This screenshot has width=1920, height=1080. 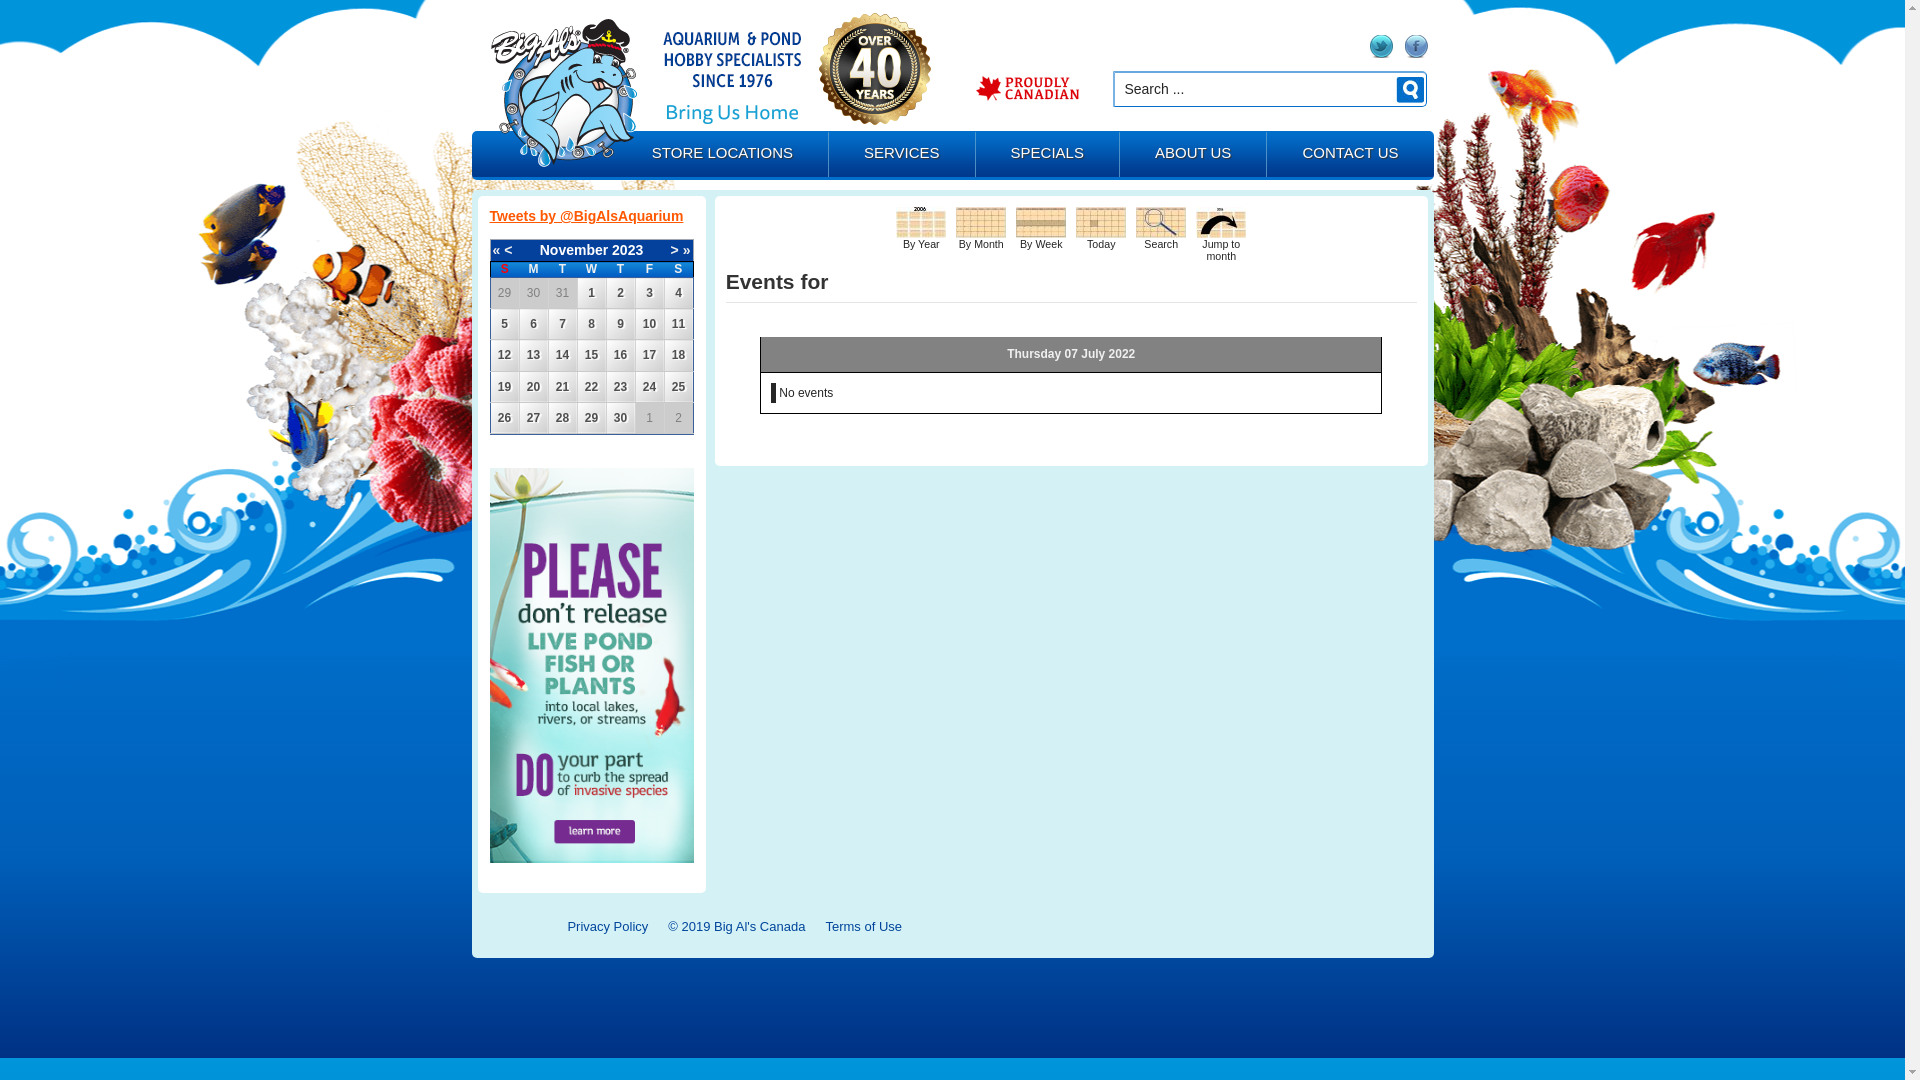 I want to click on 10, so click(x=650, y=324).